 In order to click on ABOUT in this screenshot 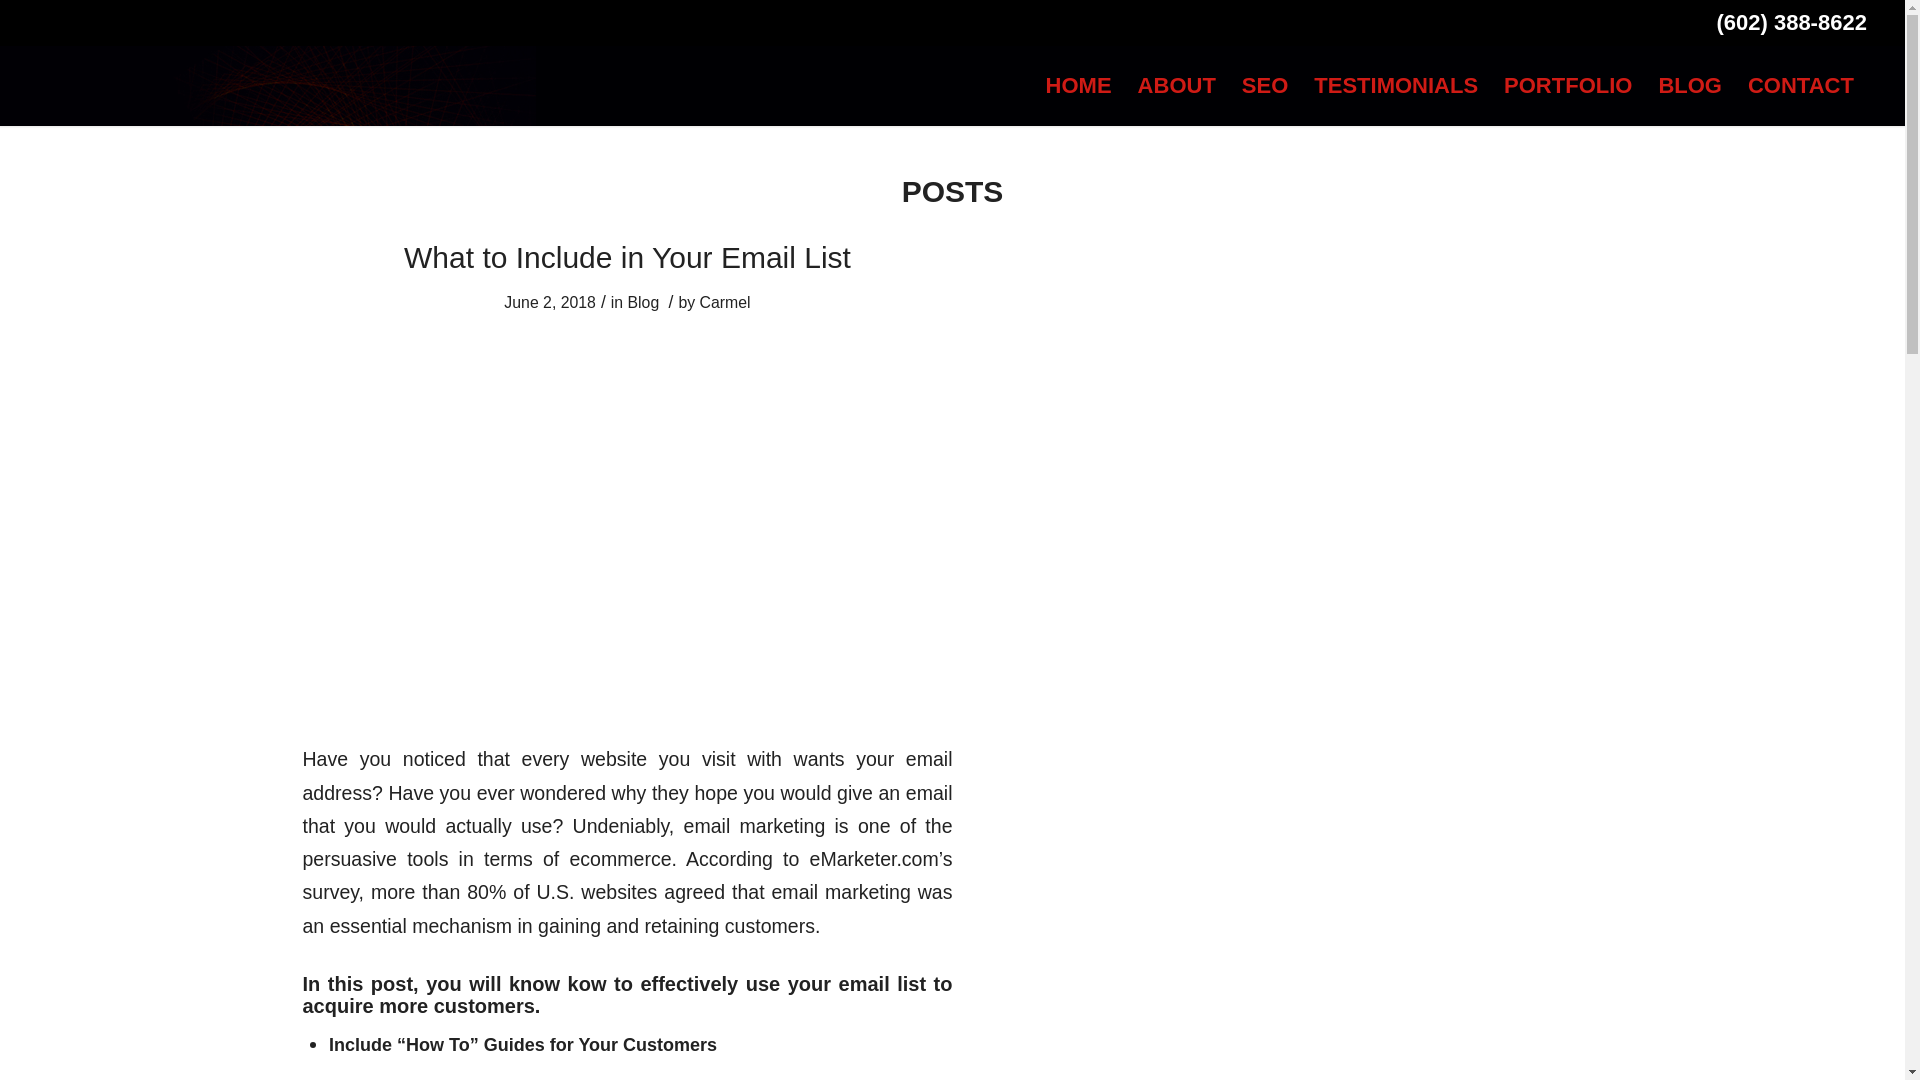, I will do `click(1176, 86)`.